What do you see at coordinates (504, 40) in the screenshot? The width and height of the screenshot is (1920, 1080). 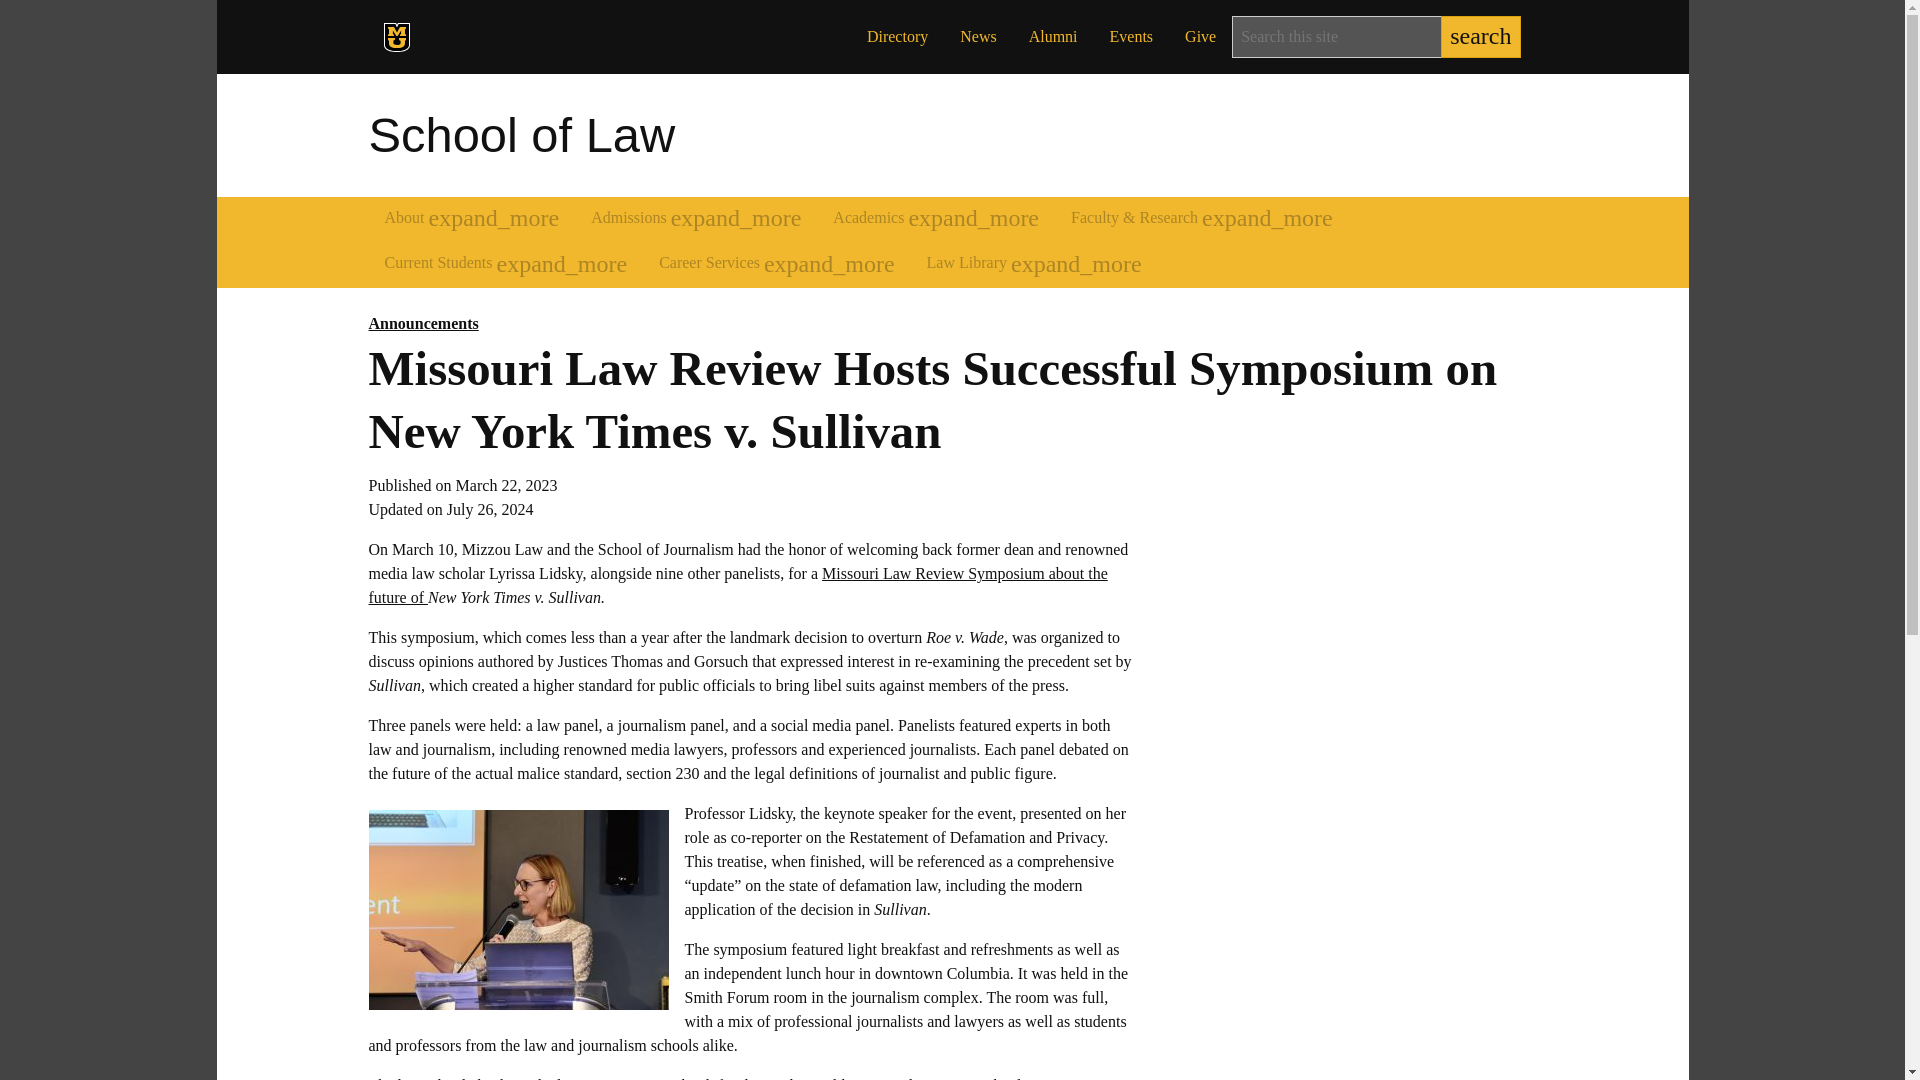 I see `University of Missouri` at bounding box center [504, 40].